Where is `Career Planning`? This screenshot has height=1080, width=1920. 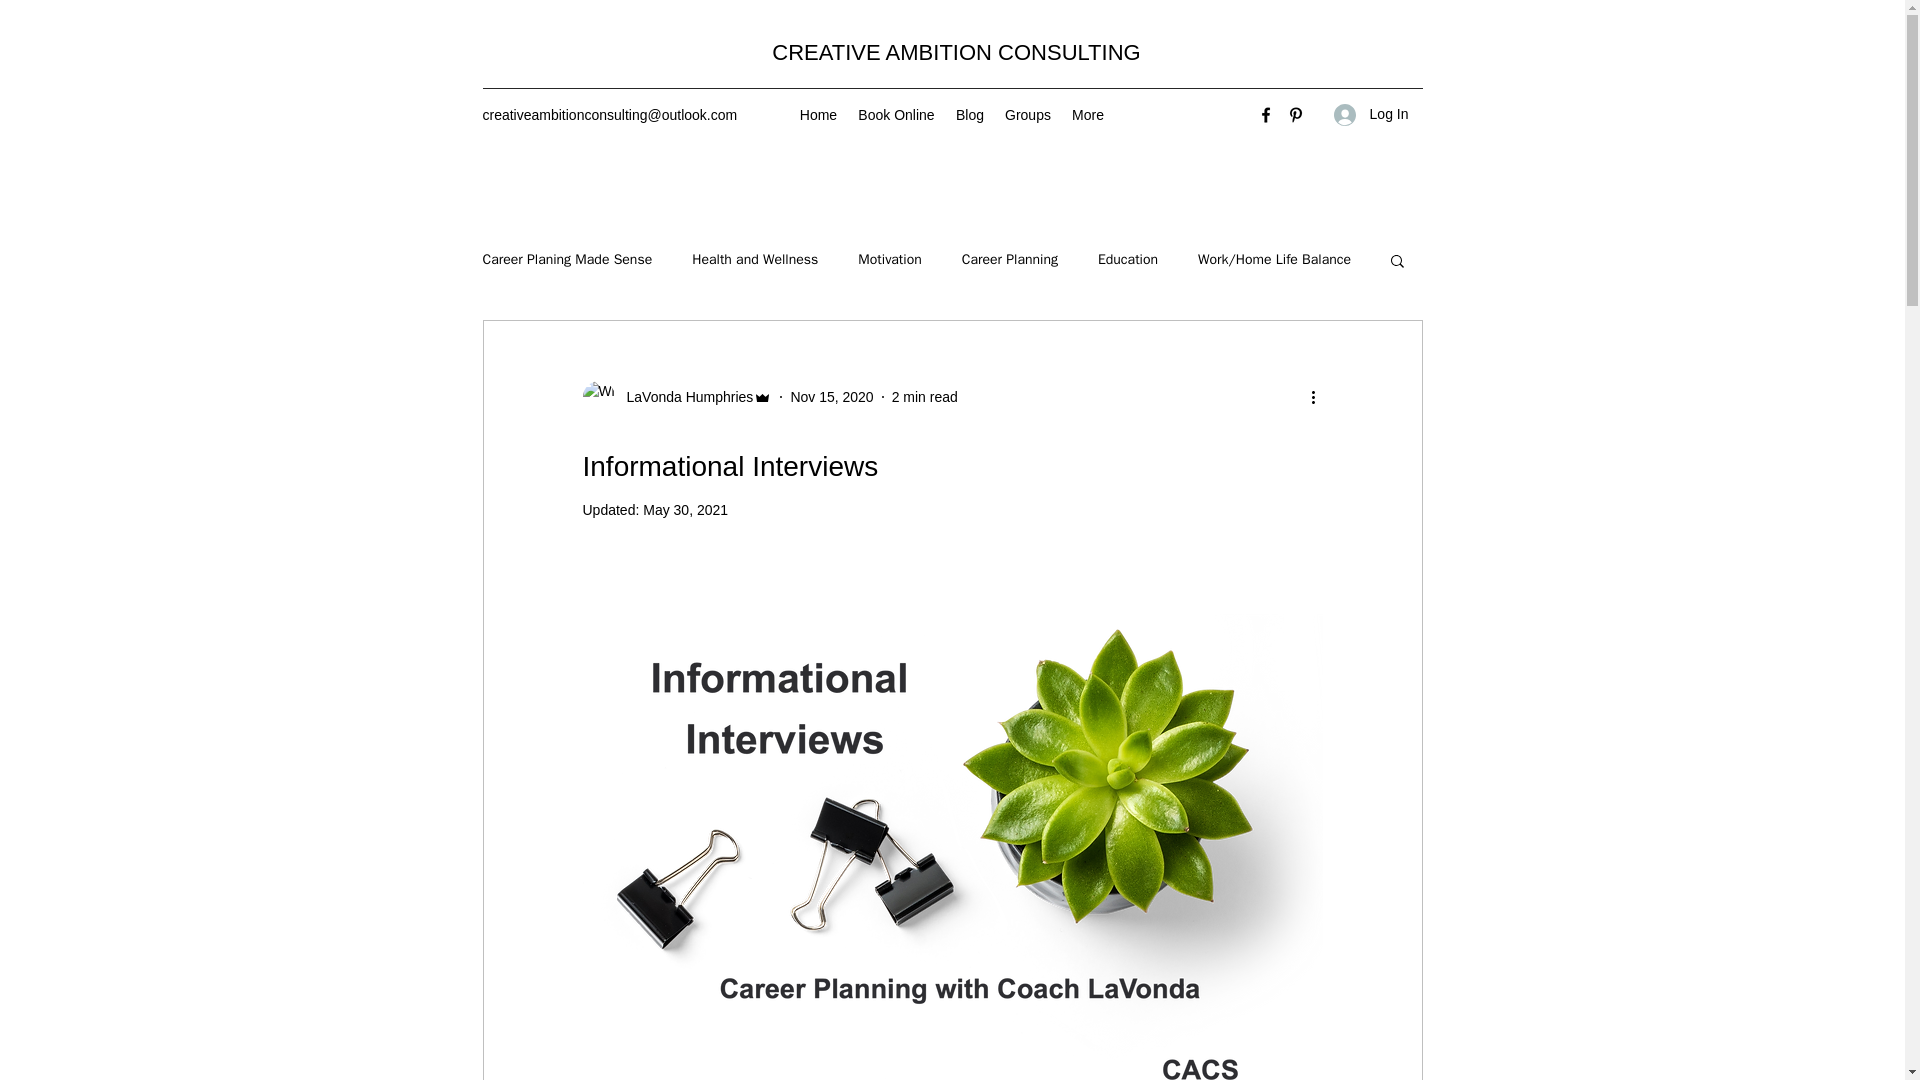 Career Planning is located at coordinates (1009, 259).